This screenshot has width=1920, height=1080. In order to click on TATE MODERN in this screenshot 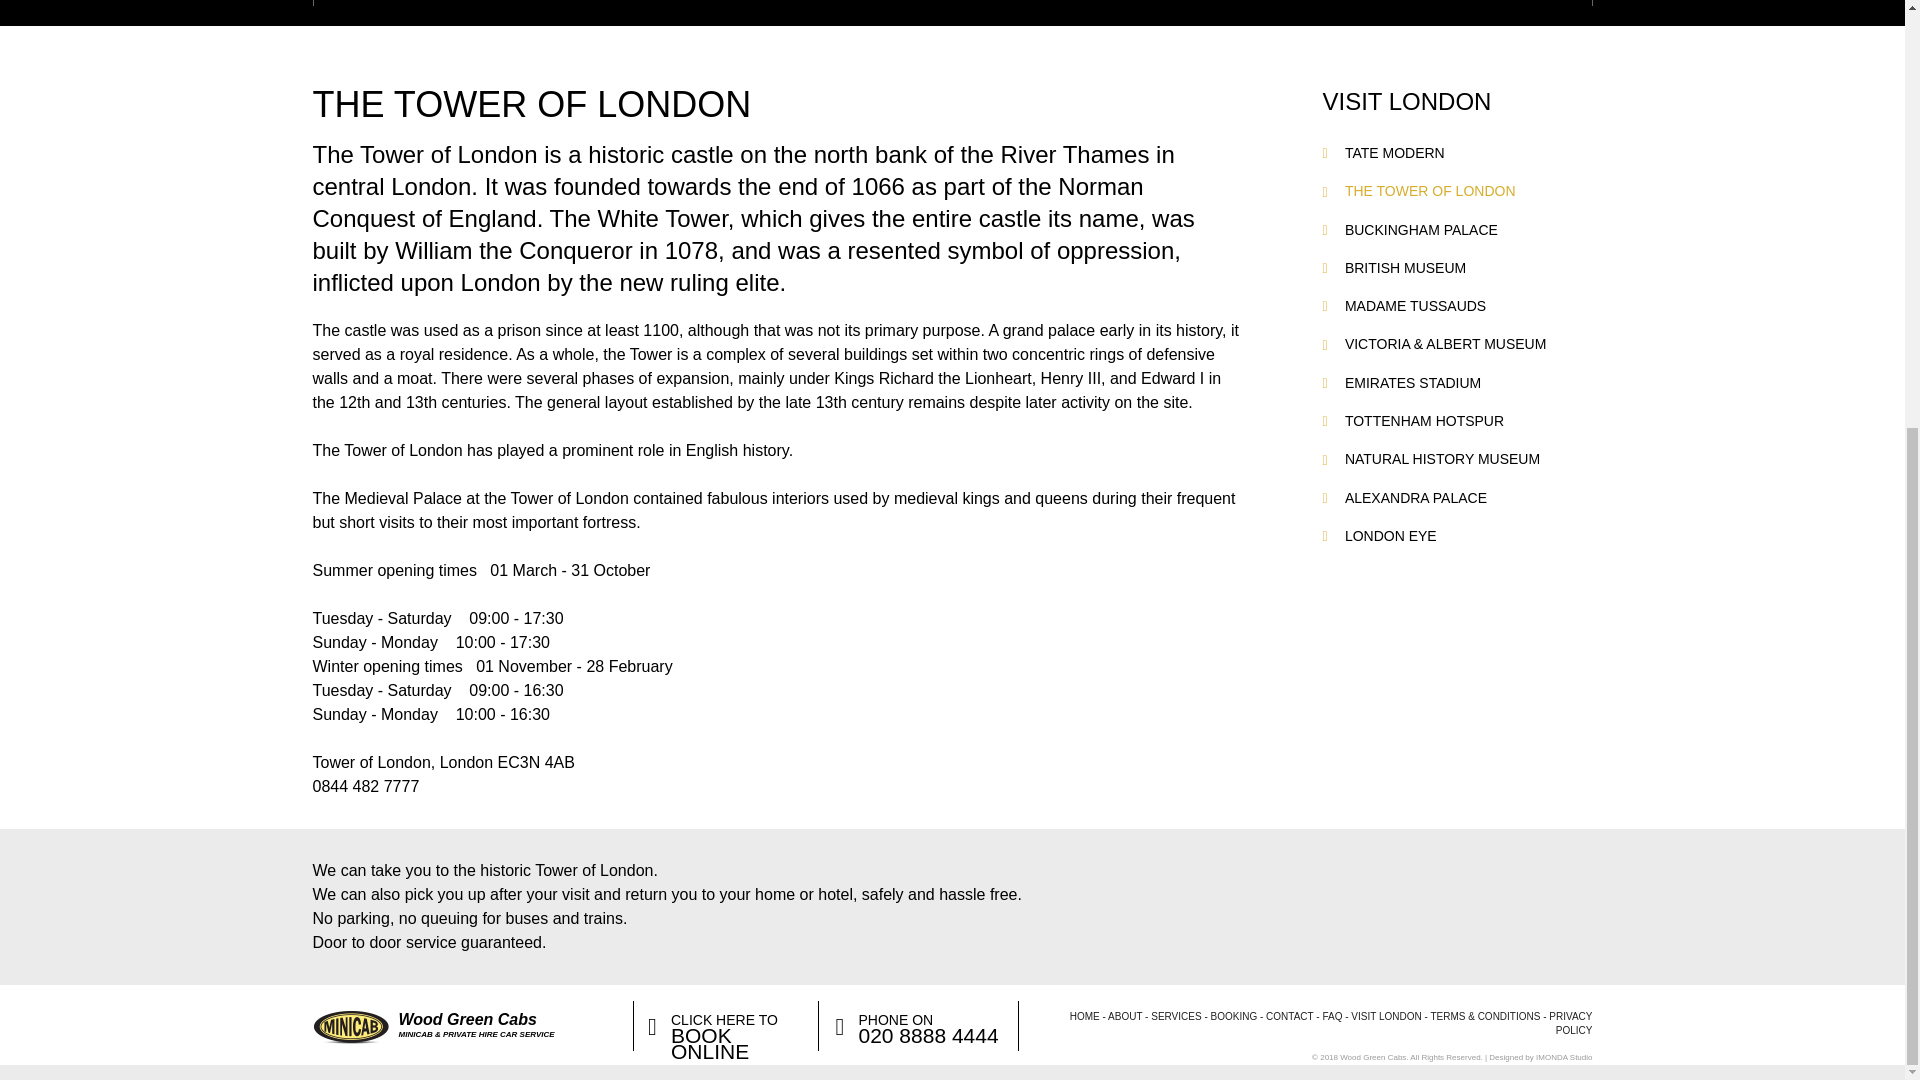, I will do `click(1395, 152)`.